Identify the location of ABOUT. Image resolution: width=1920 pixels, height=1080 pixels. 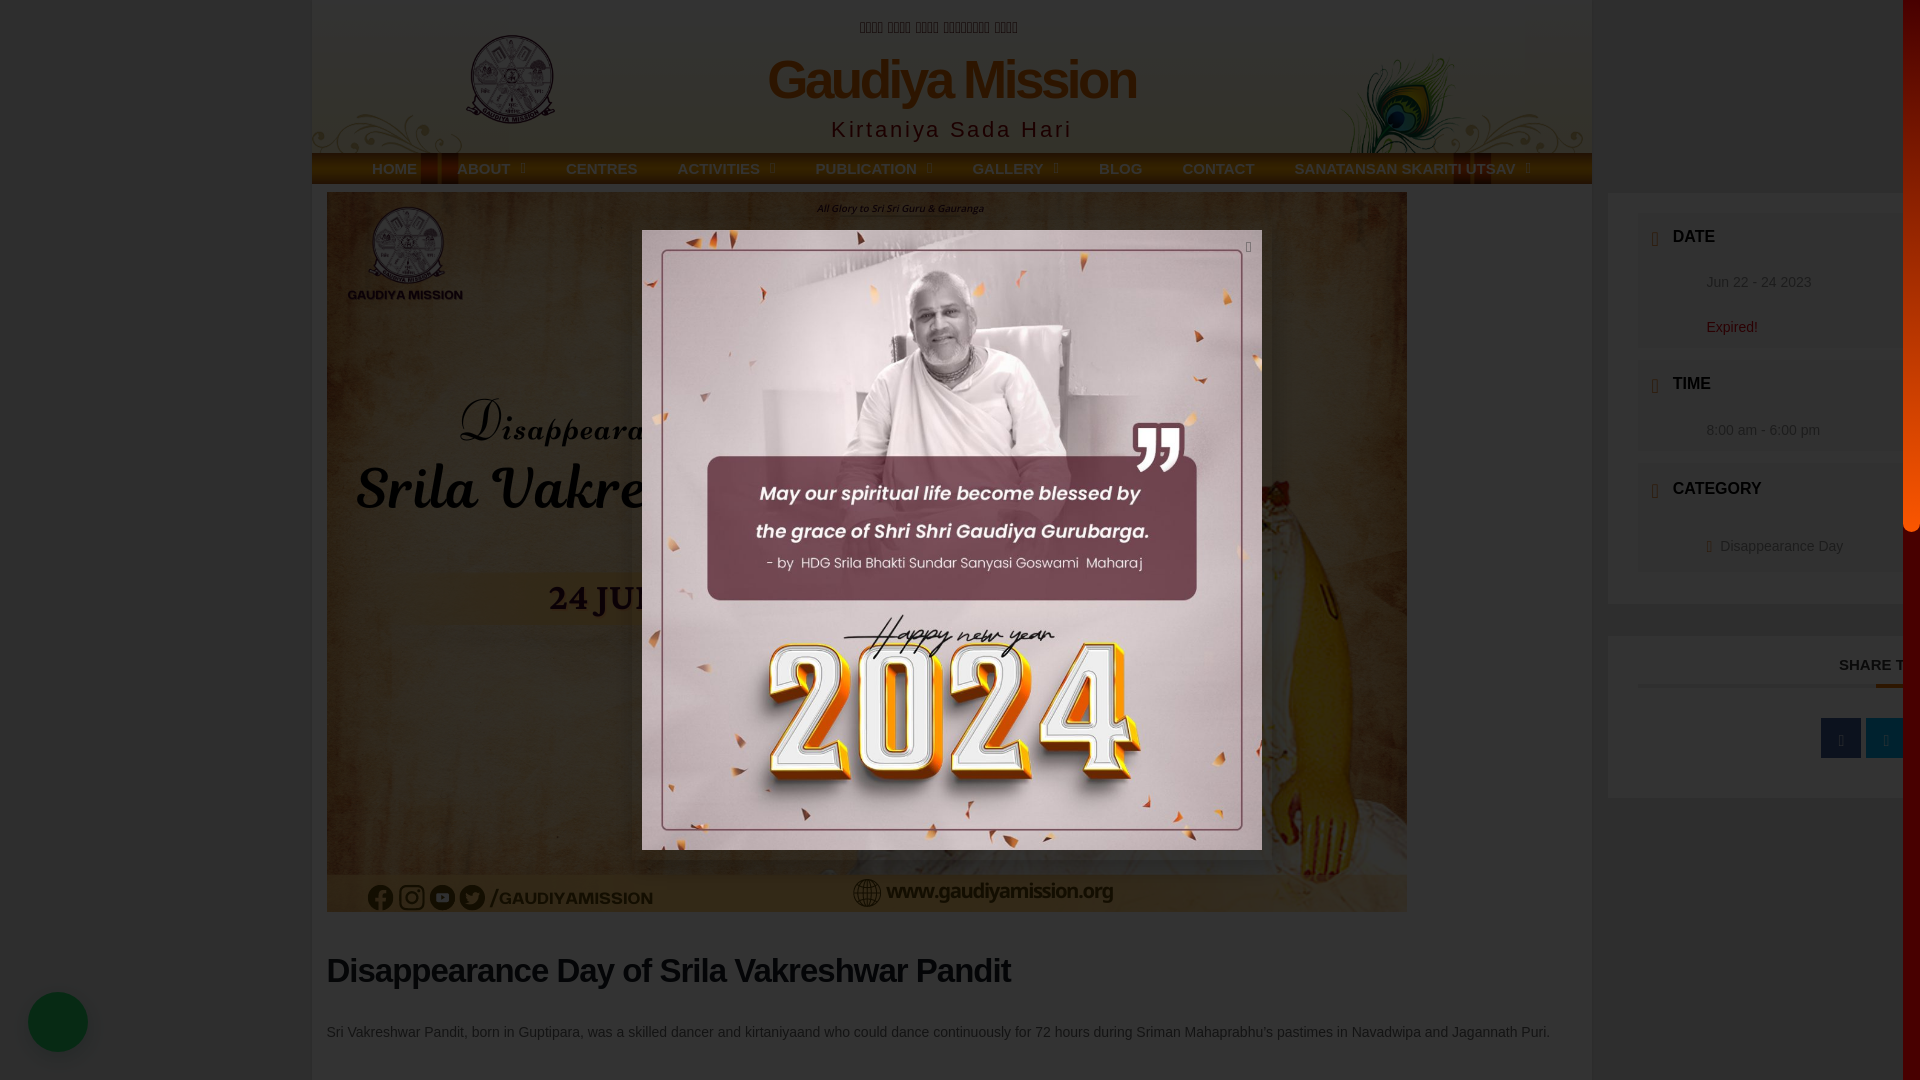
(491, 168).